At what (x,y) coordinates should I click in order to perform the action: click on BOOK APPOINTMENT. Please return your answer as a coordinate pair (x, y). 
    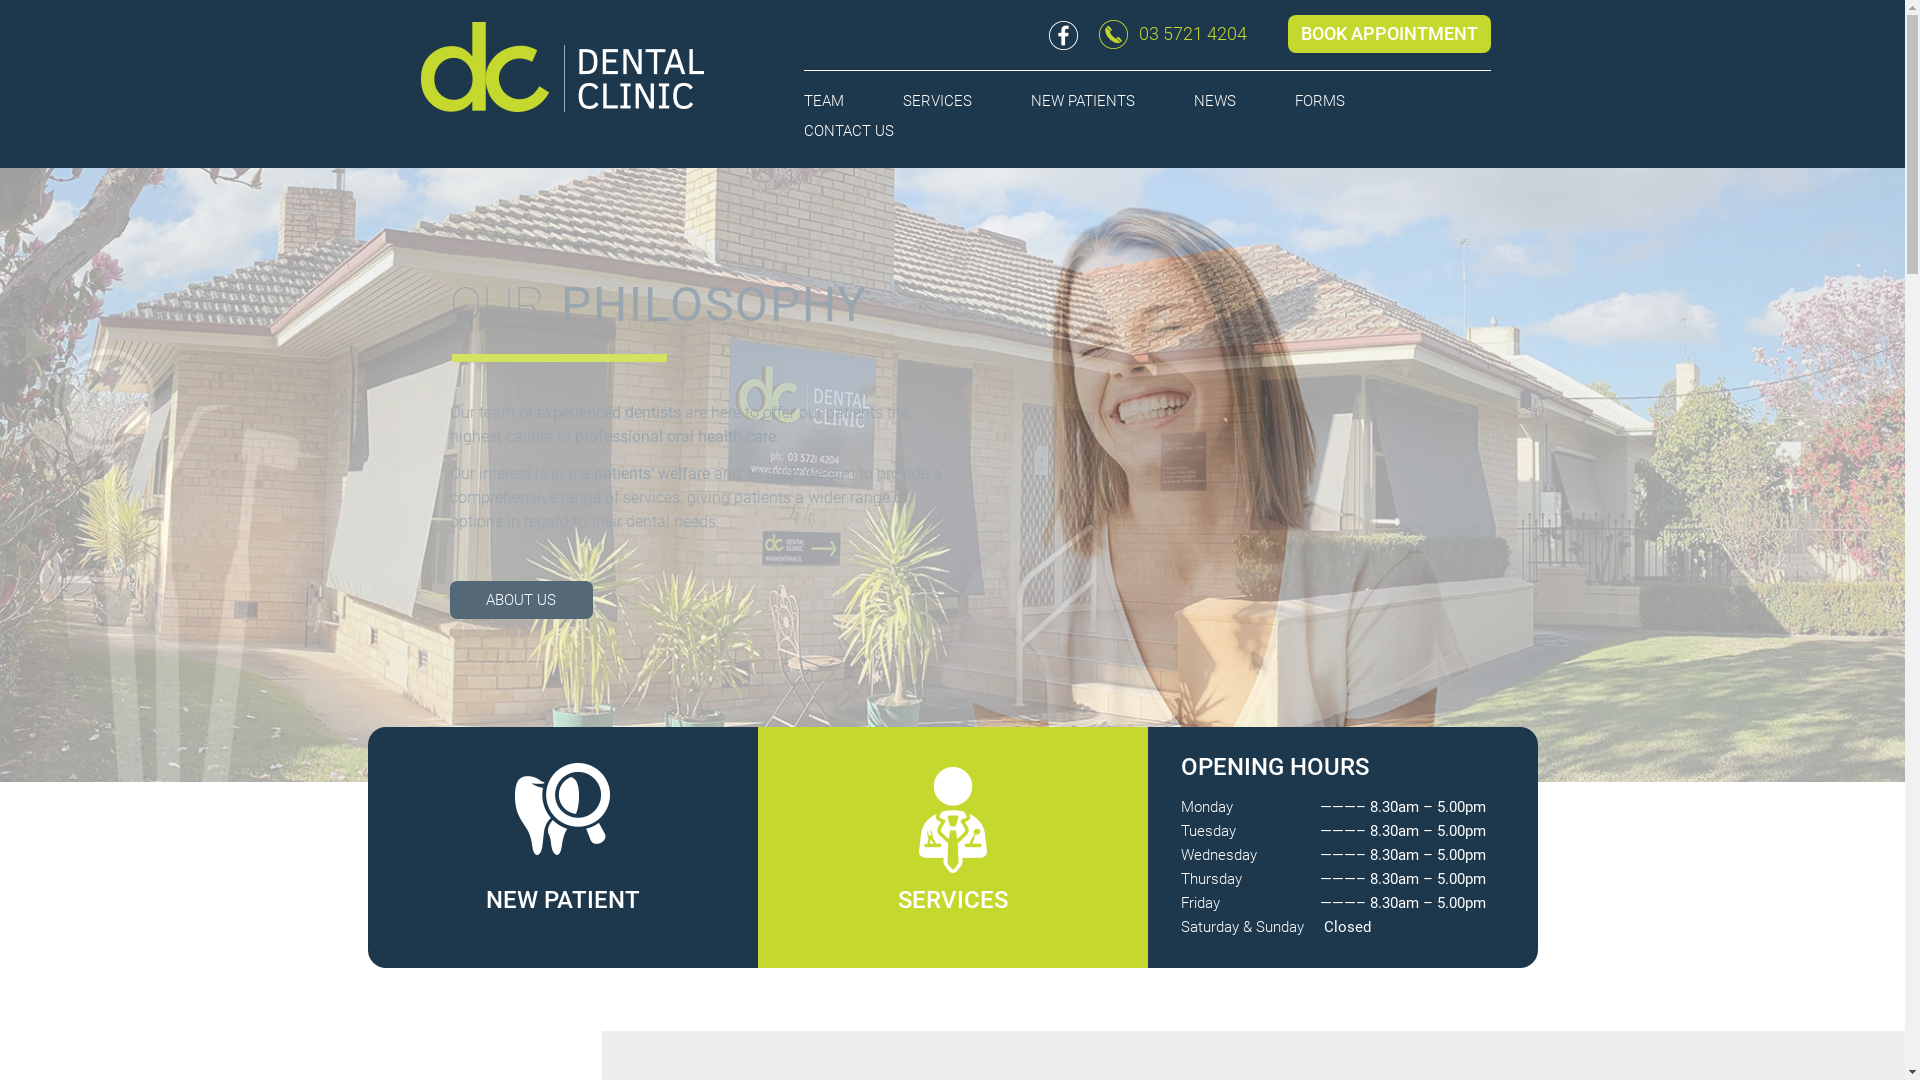
    Looking at the image, I should click on (1390, 34).